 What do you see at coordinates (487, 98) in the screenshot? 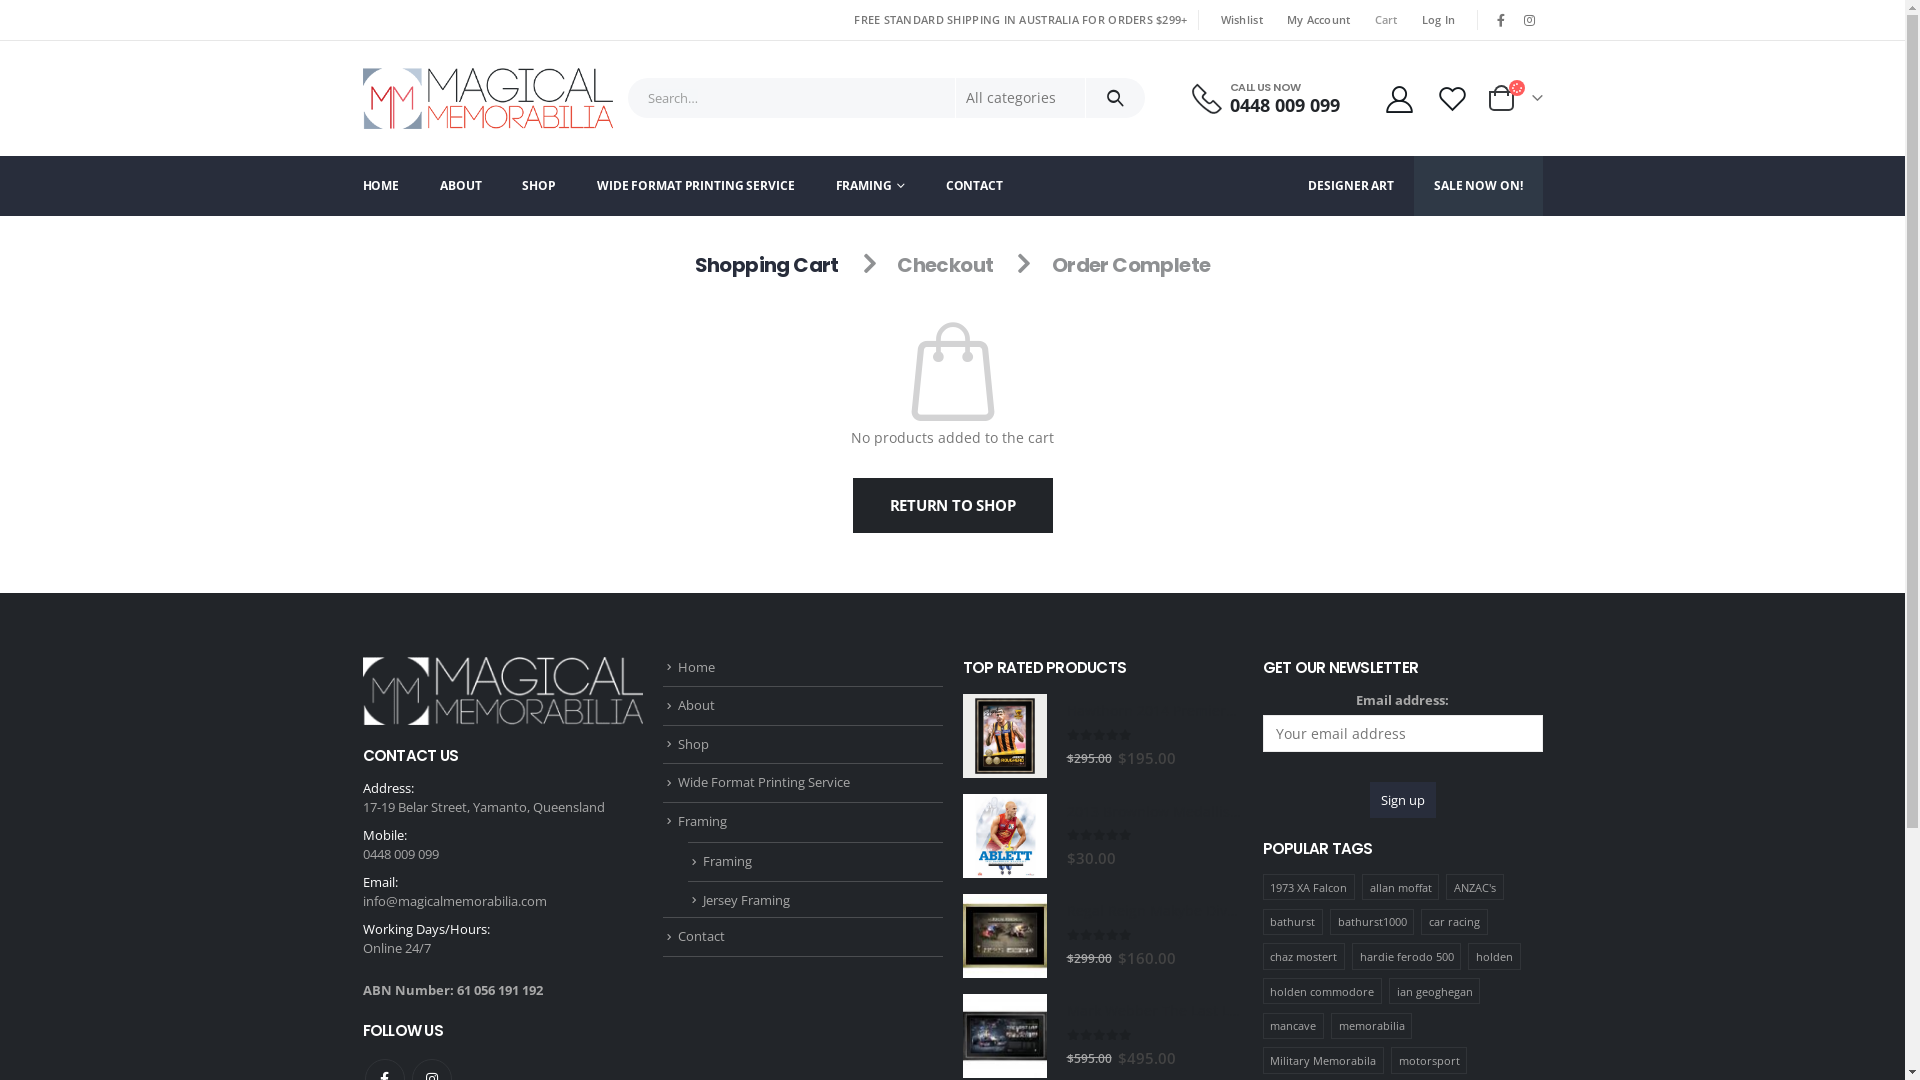
I see `Sports Memorabilia - Custom Framing & Memorabilia Brisbane` at bounding box center [487, 98].